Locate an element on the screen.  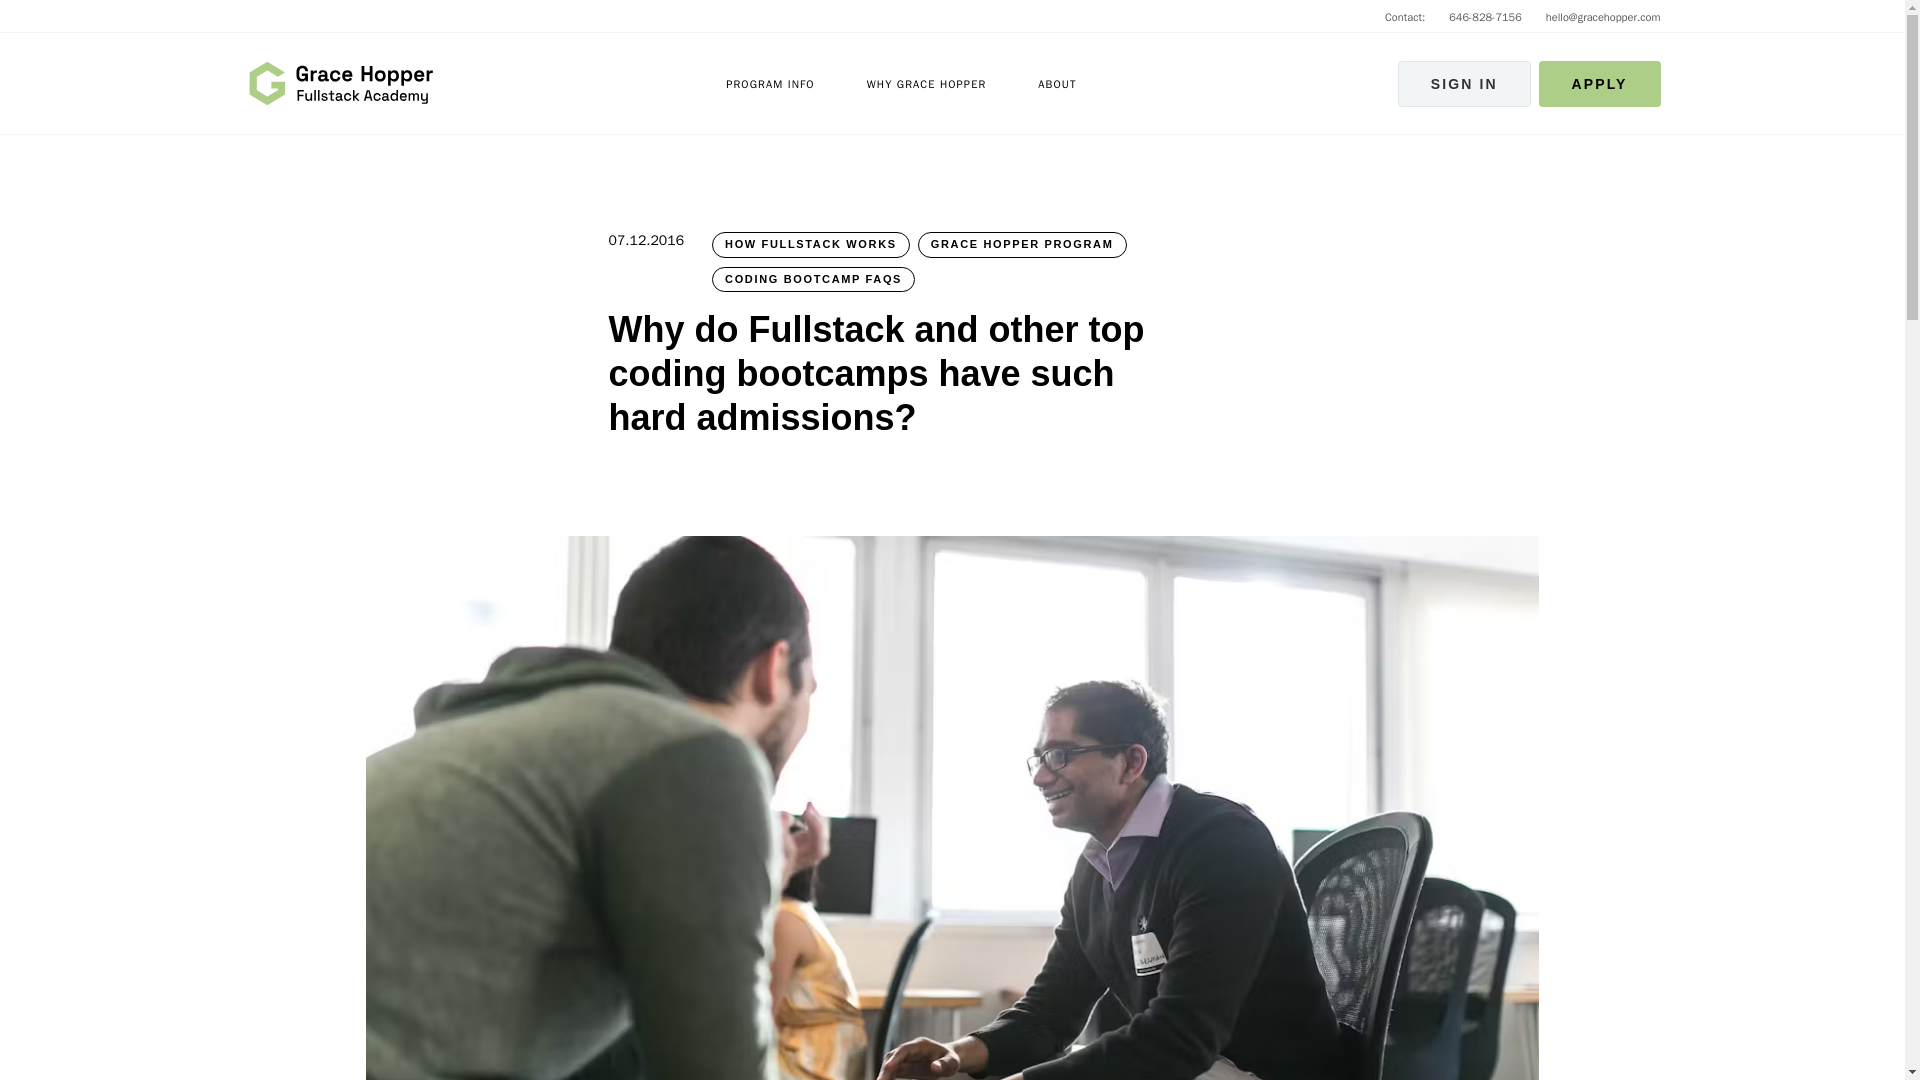
CODING BOOTCAMP FAQS is located at coordinates (814, 278).